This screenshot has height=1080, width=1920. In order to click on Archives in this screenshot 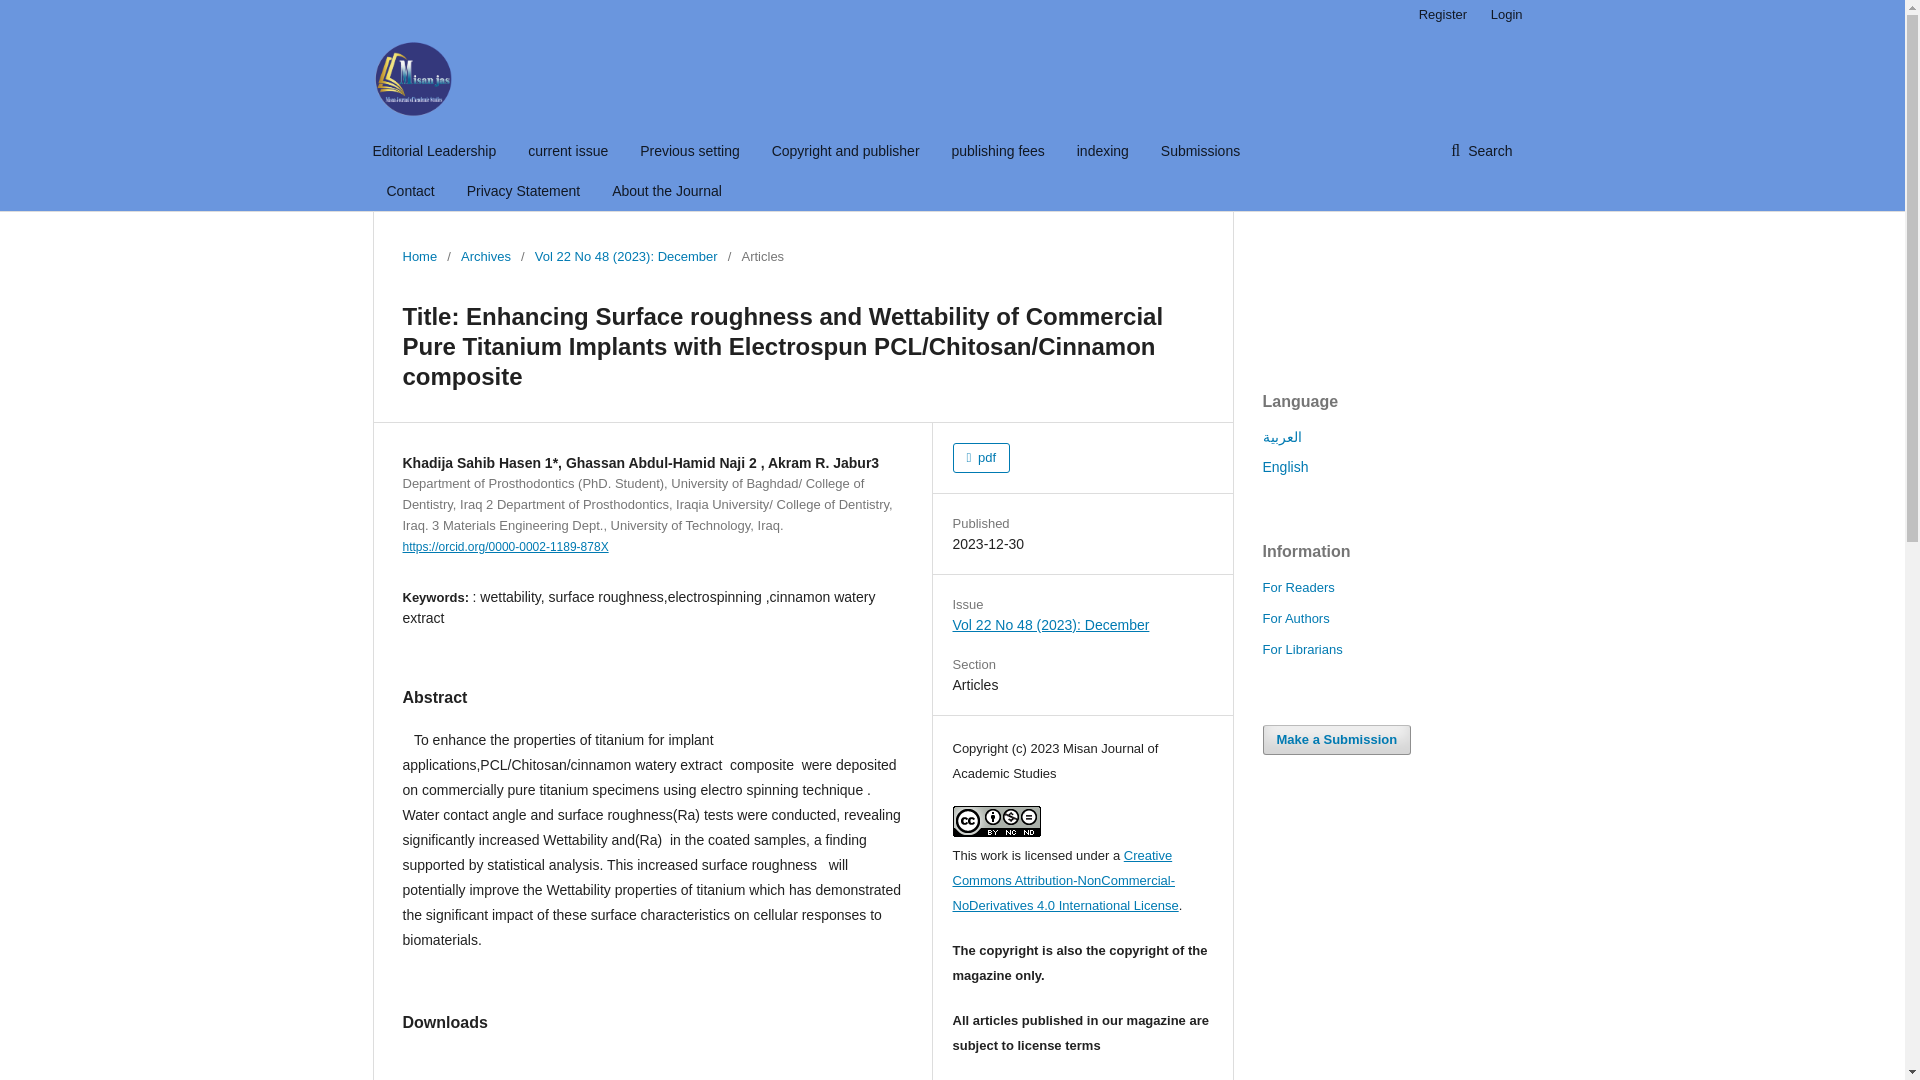, I will do `click(485, 256)`.